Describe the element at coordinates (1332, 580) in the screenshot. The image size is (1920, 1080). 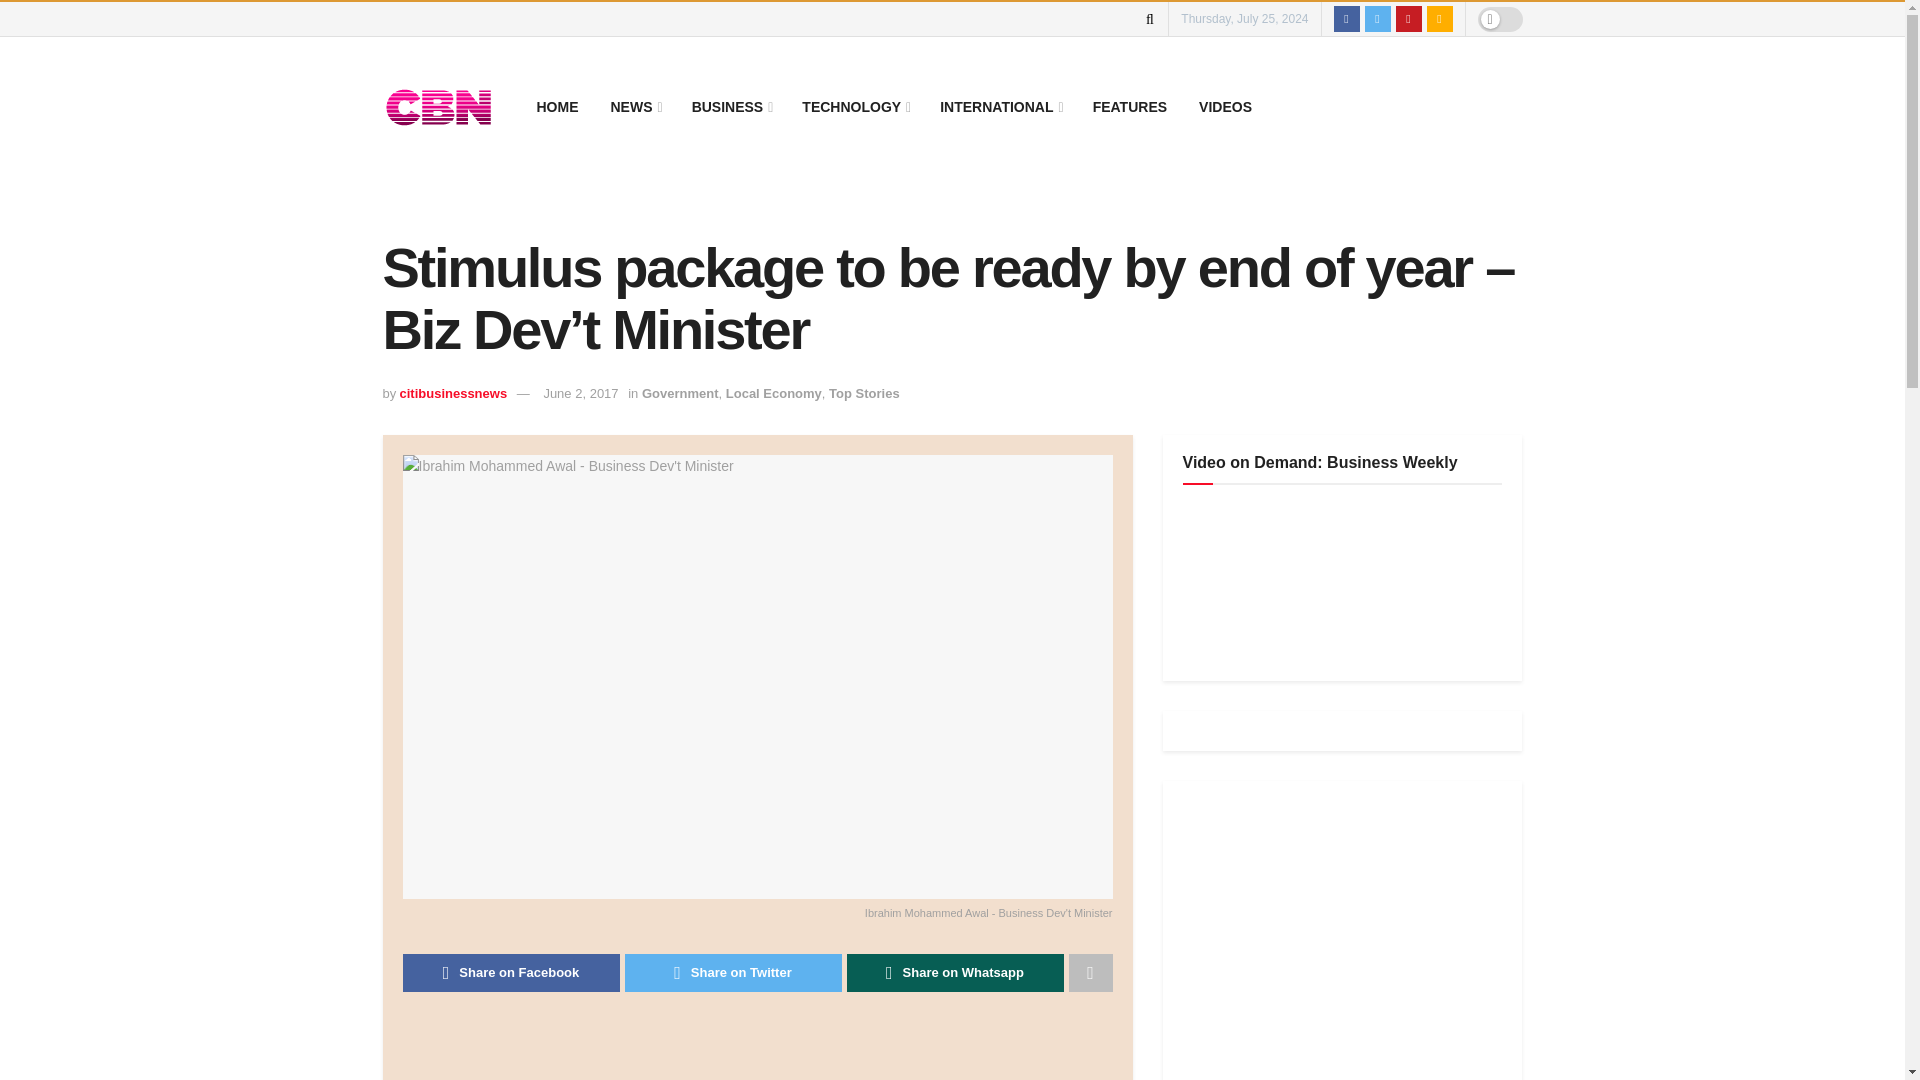
I see `Business Weekly` at that location.